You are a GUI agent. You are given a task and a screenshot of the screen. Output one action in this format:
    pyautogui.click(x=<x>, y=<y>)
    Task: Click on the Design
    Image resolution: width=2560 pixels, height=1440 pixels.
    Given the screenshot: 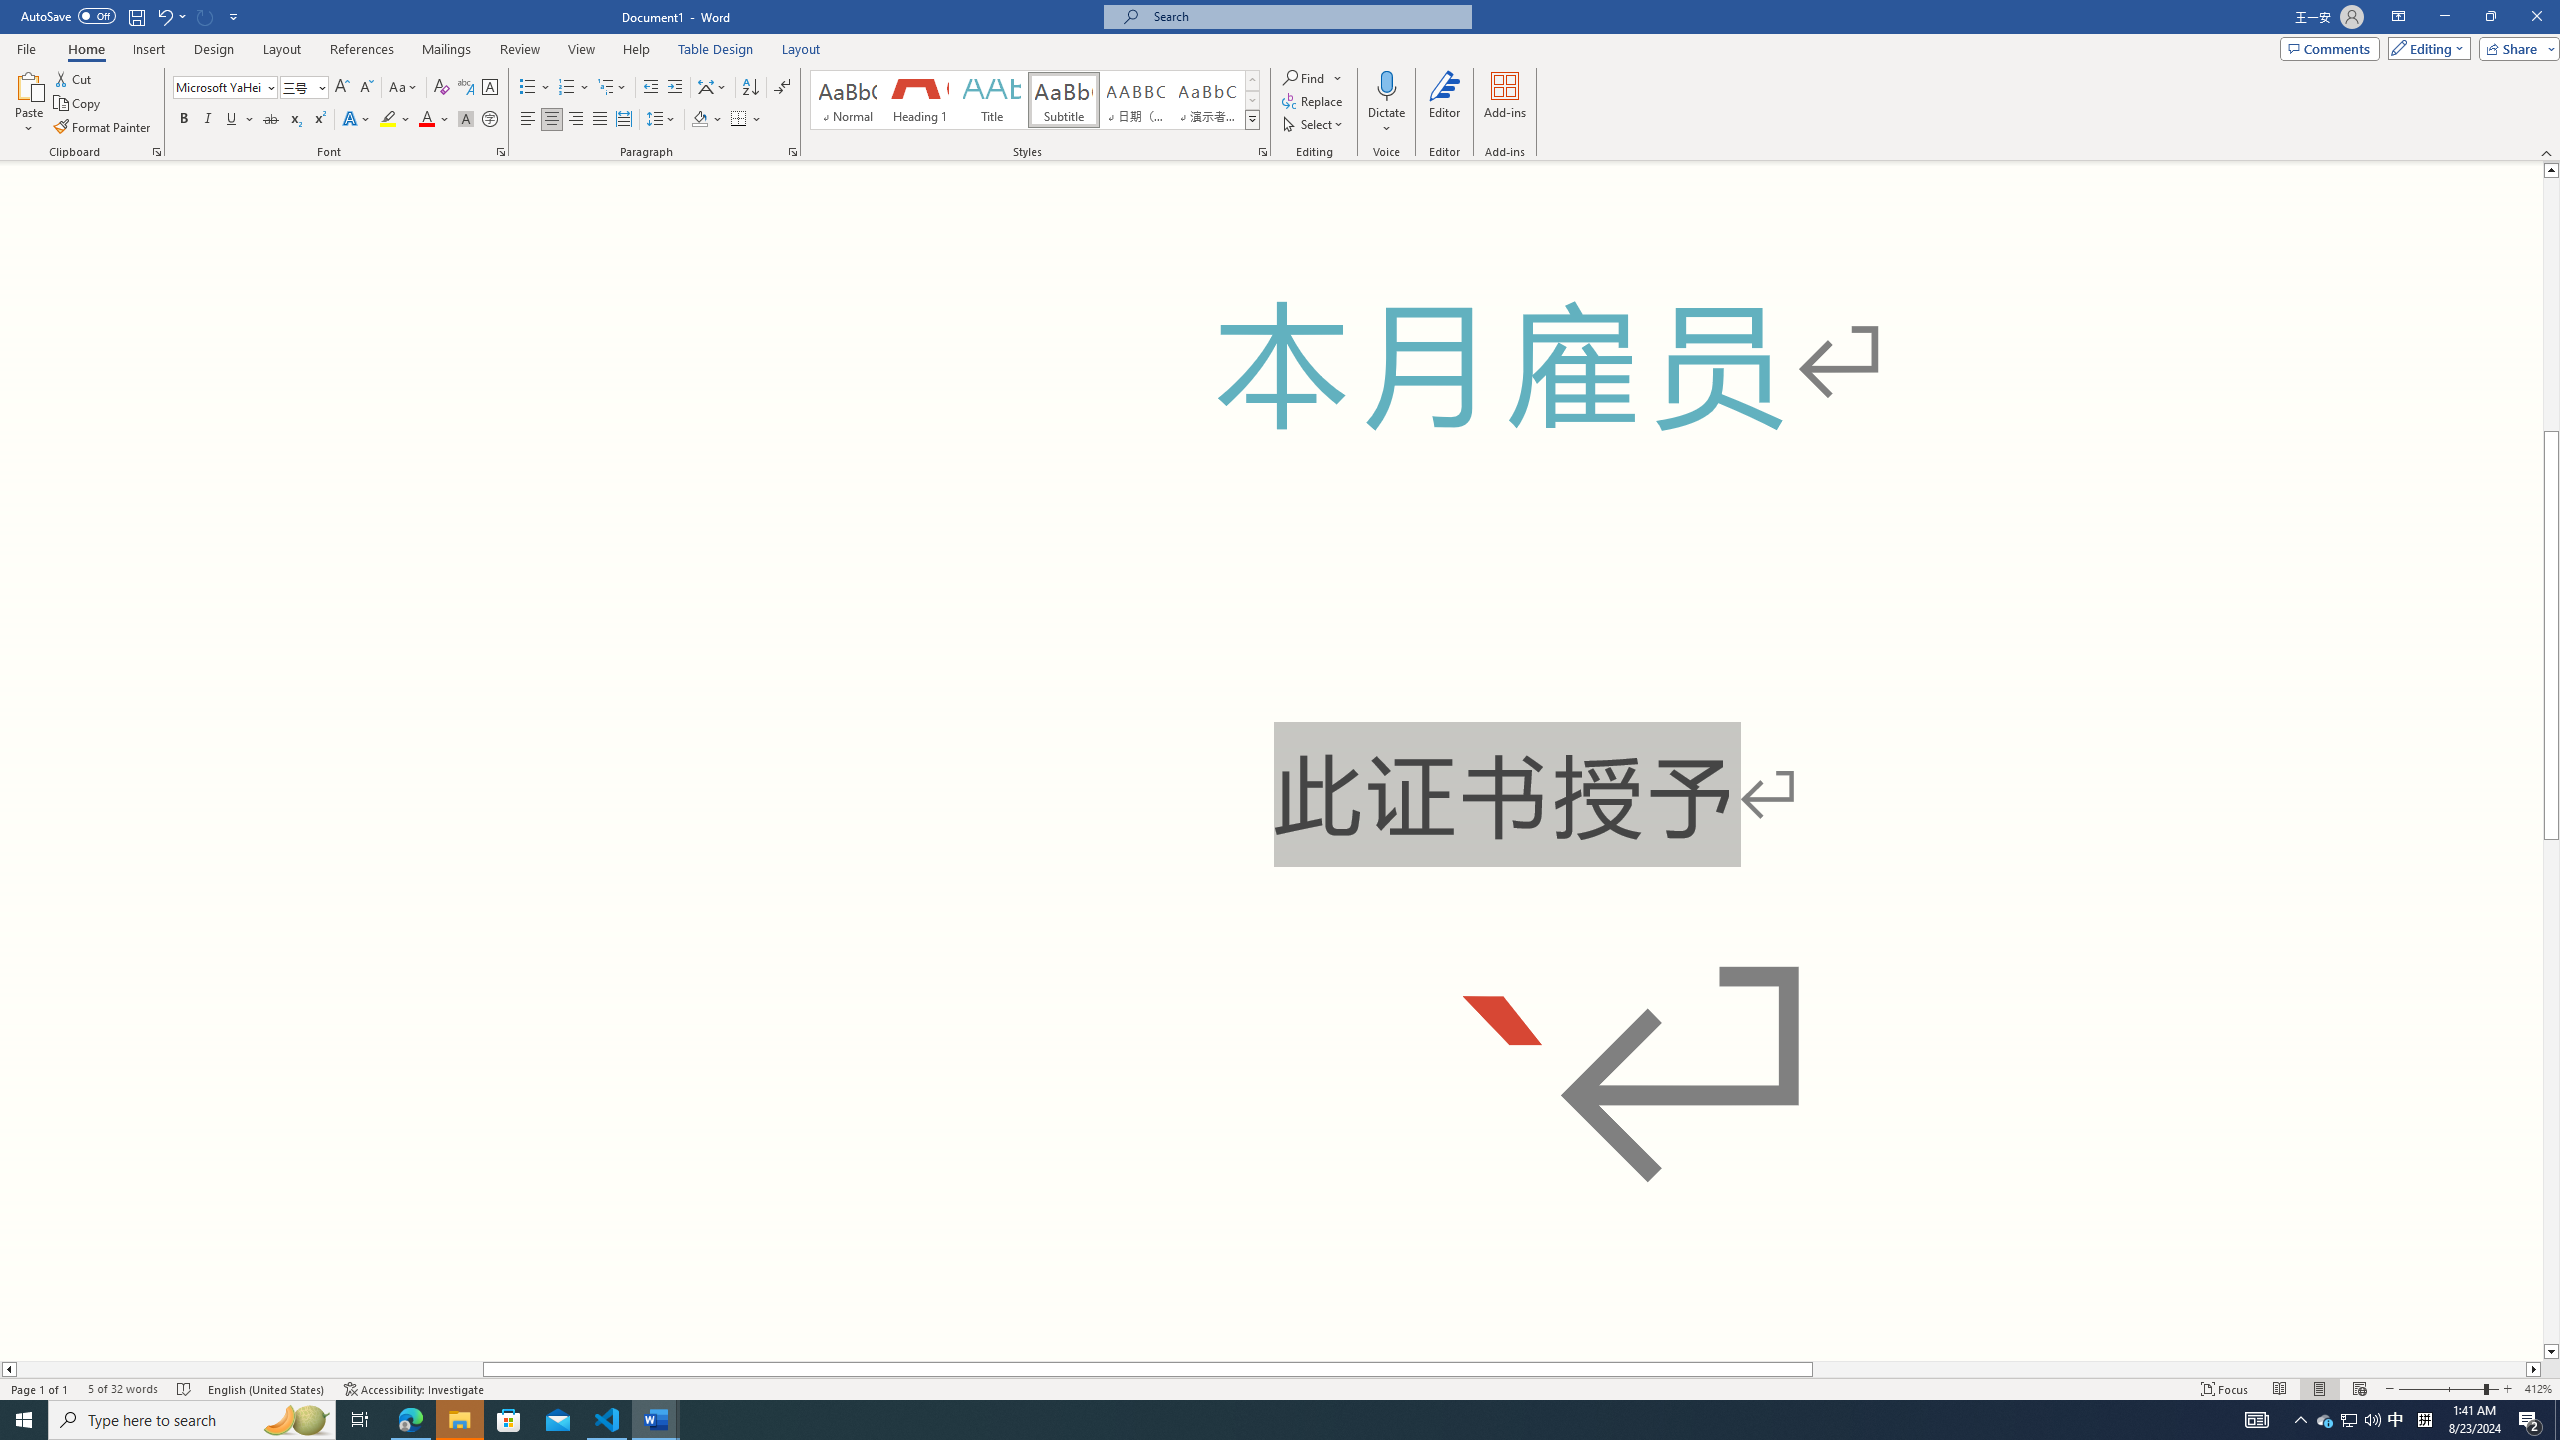 What is the action you would take?
    pyautogui.click(x=214, y=49)
    